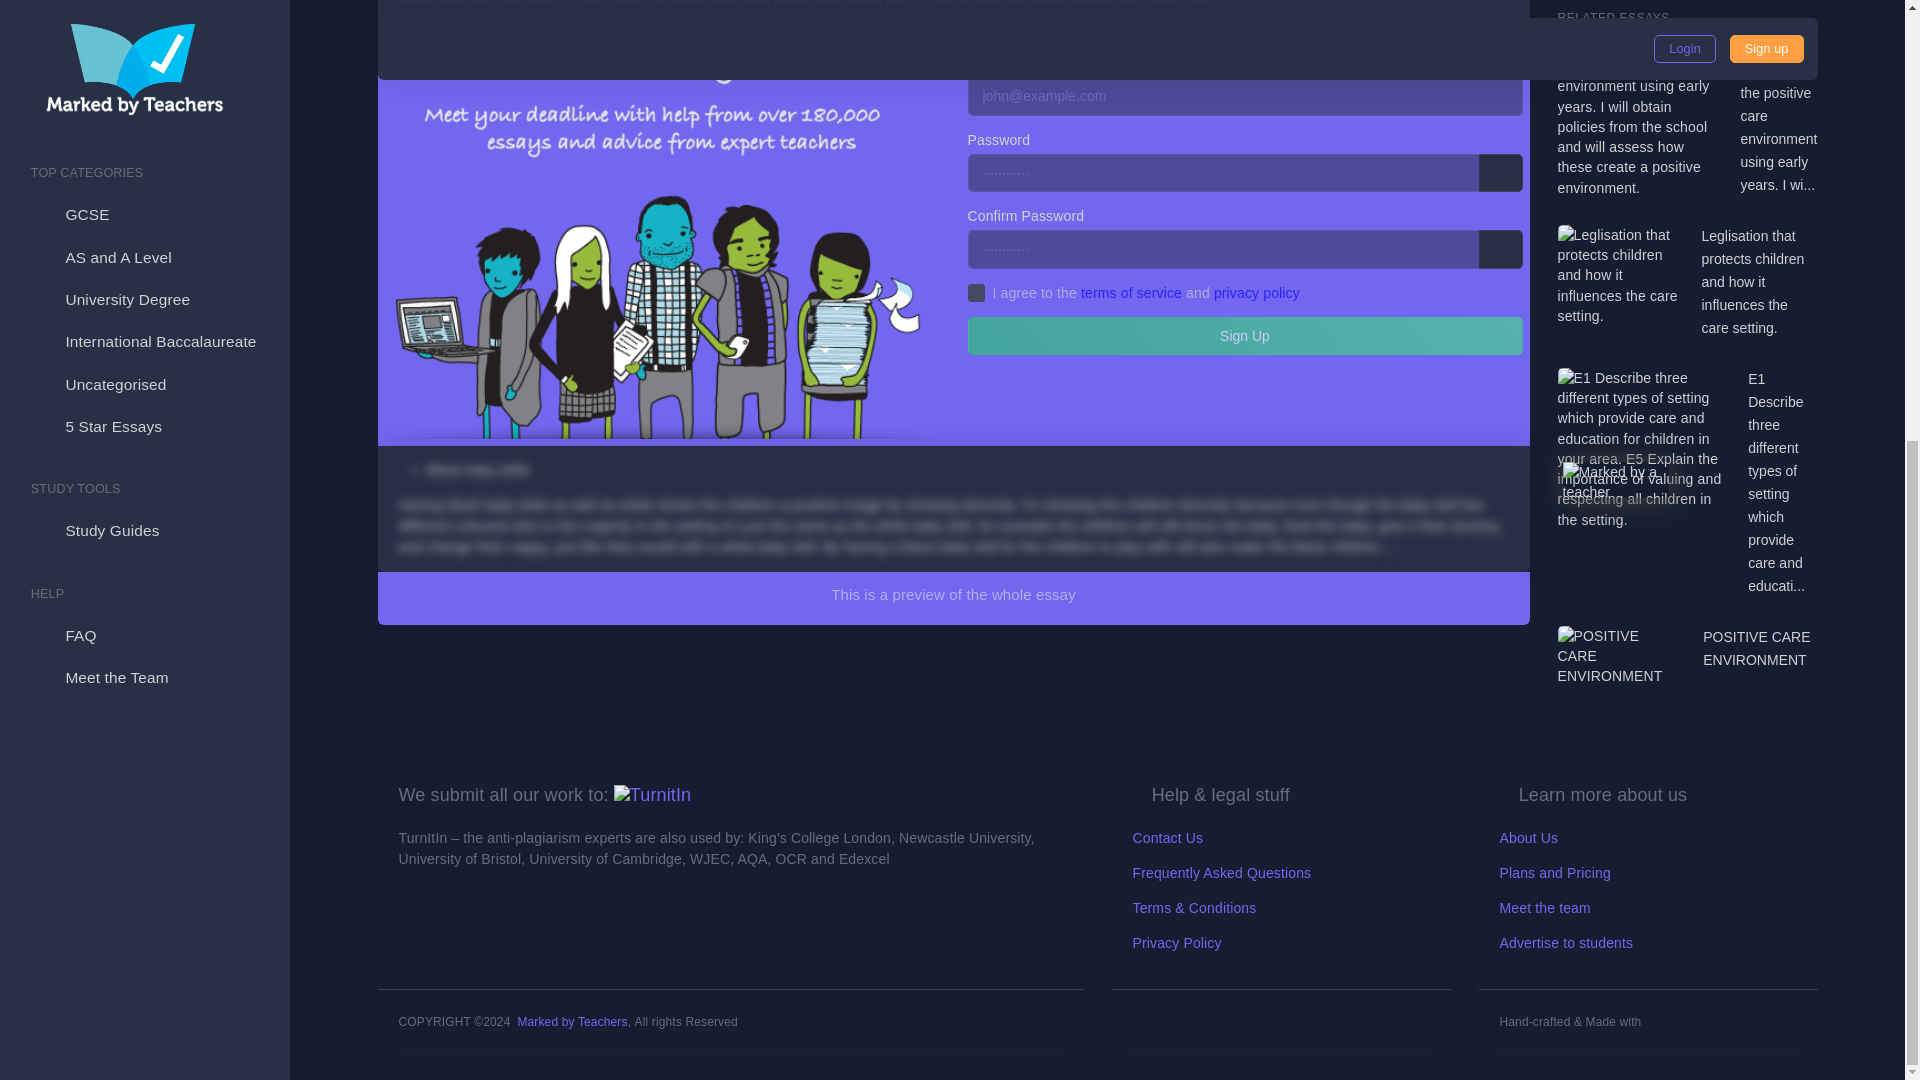 This screenshot has height=1080, width=1920. Describe the element at coordinates (1256, 293) in the screenshot. I see `privacy policy` at that location.